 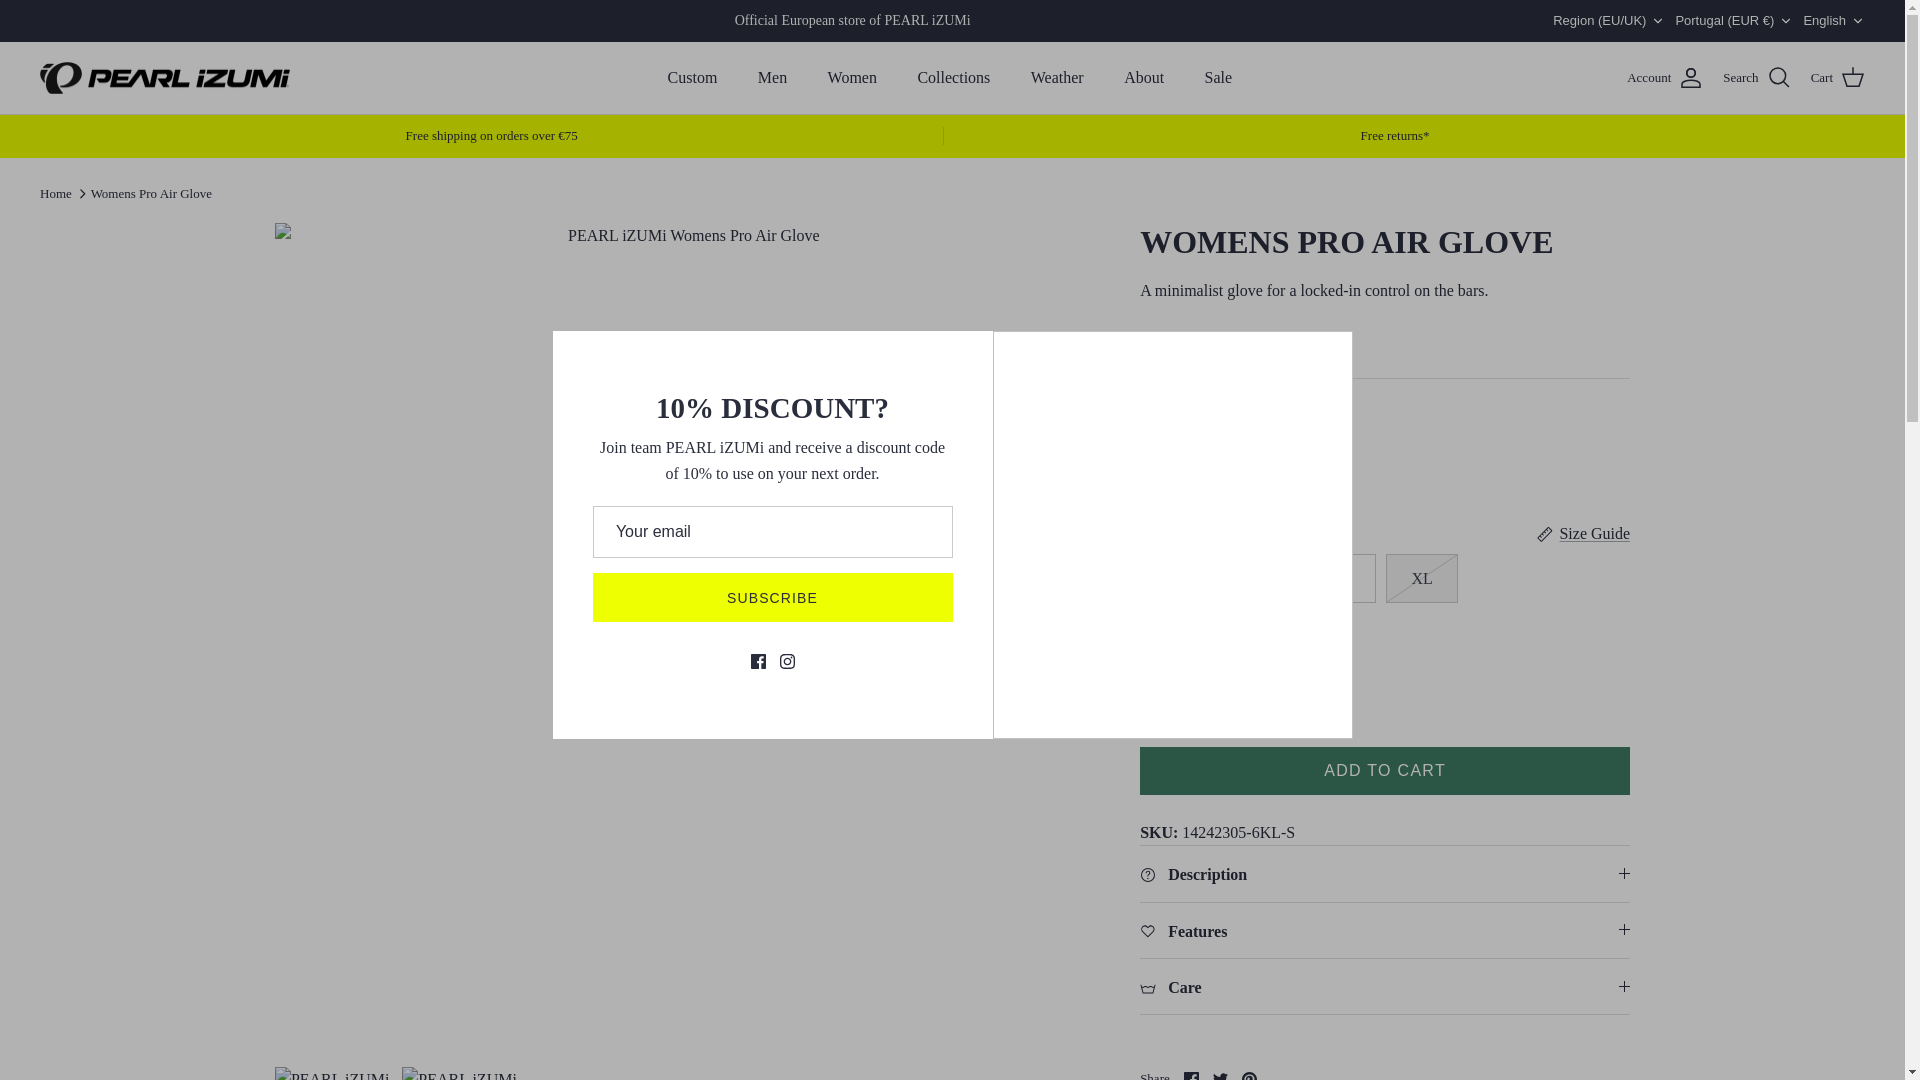 What do you see at coordinates (1280, 682) in the screenshot?
I see `Plus` at bounding box center [1280, 682].